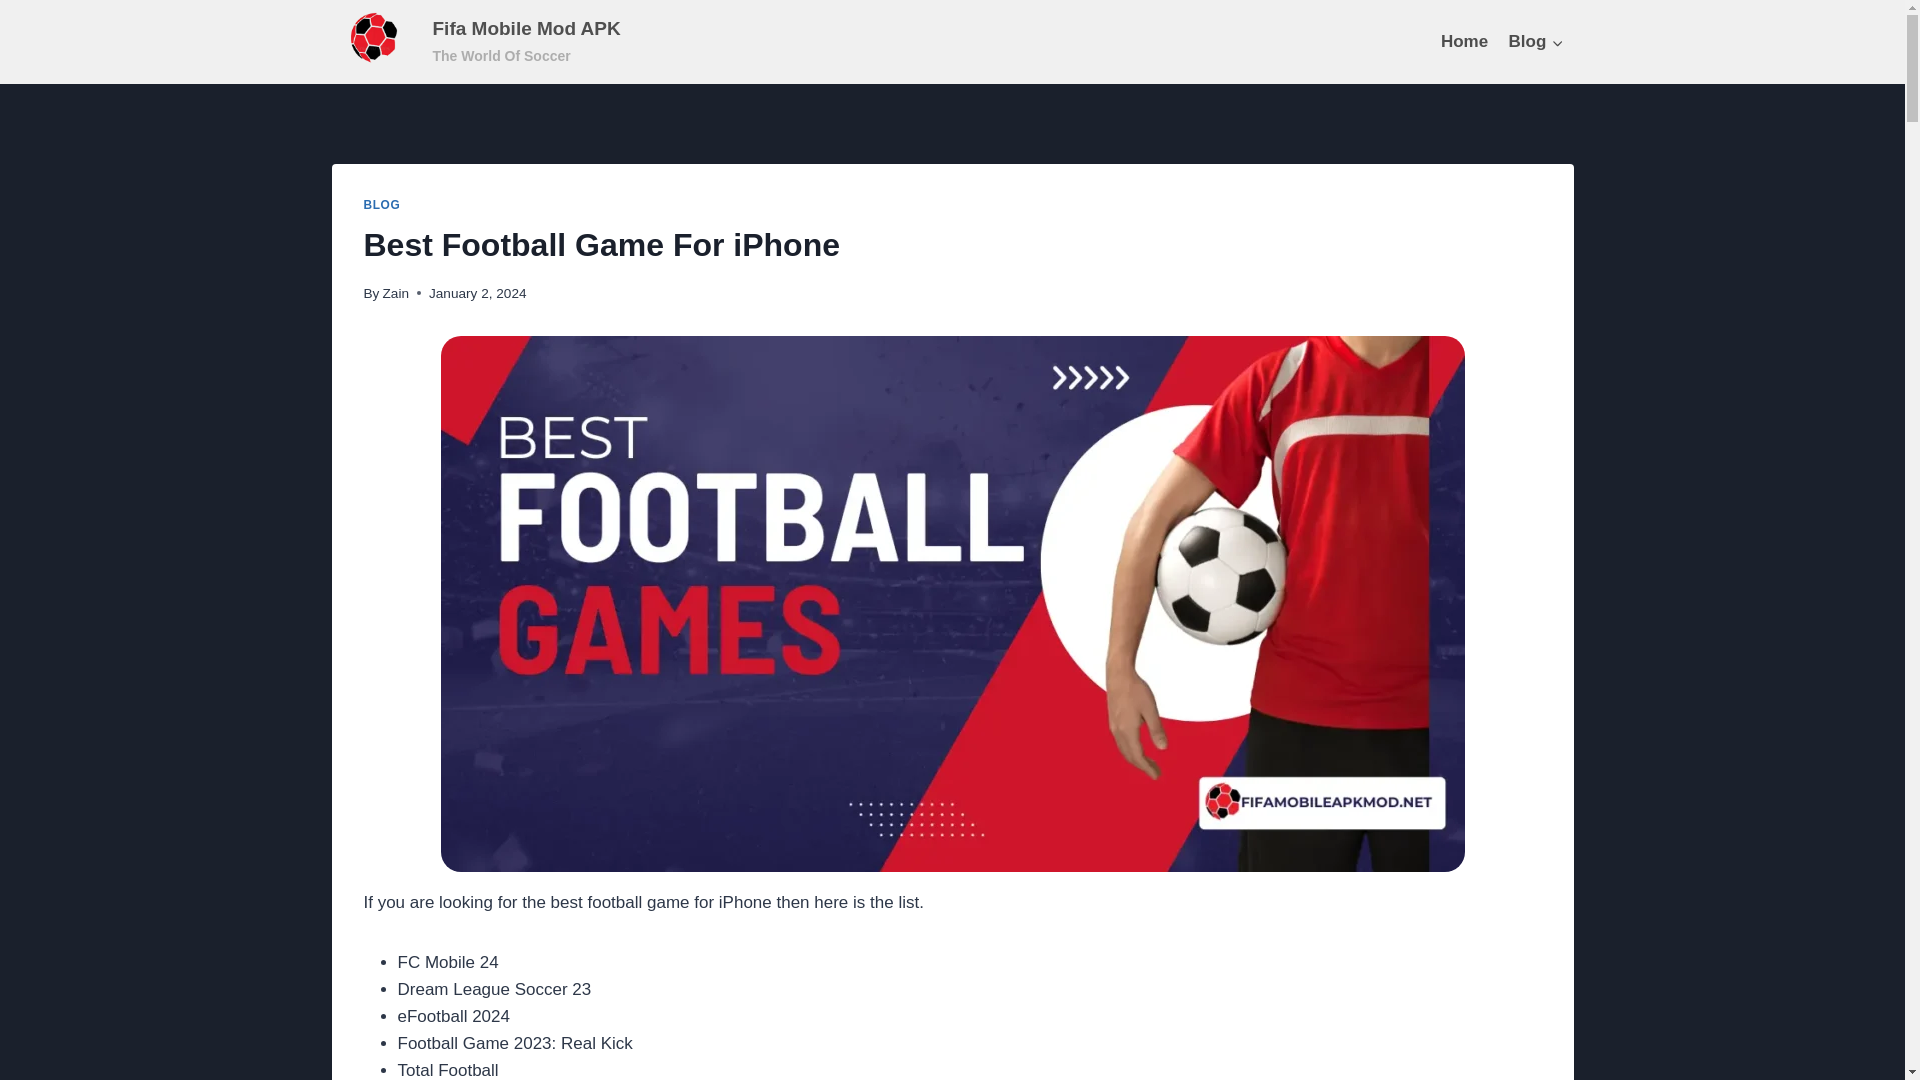 The width and height of the screenshot is (1920, 1080). I want to click on Blog, so click(1534, 42).